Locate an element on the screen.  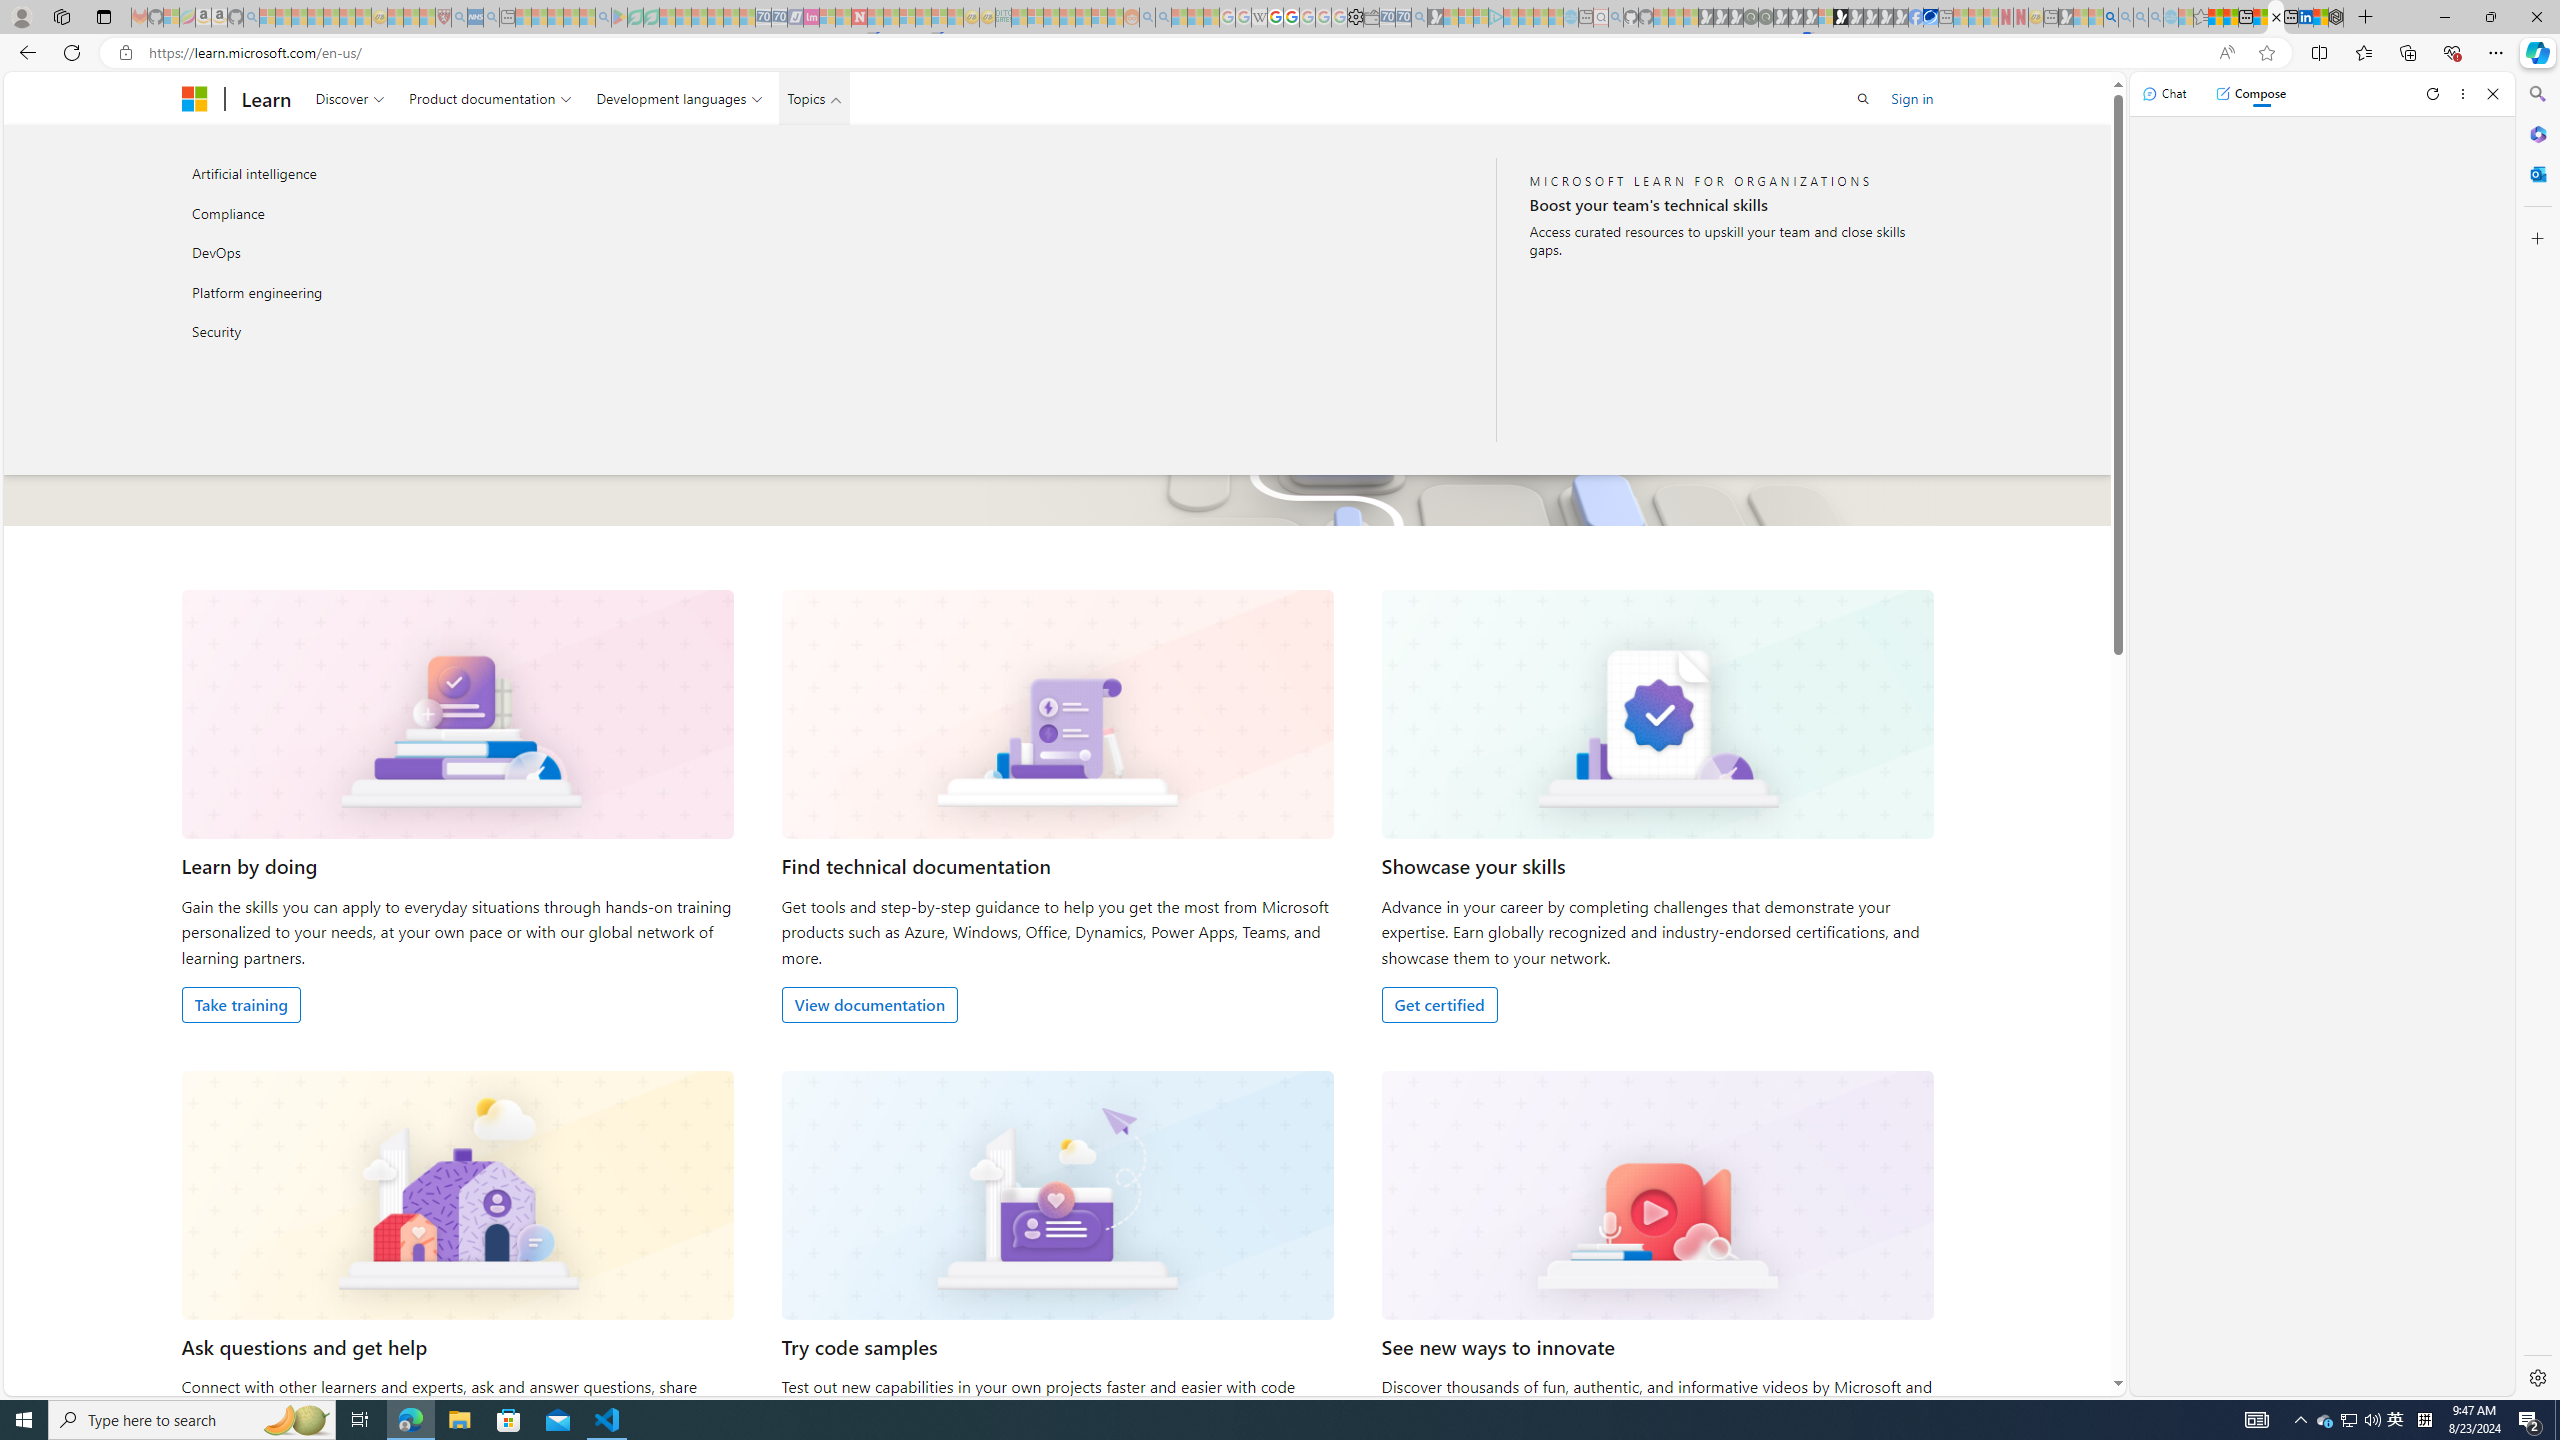
MSN - Sleeping is located at coordinates (2066, 17).